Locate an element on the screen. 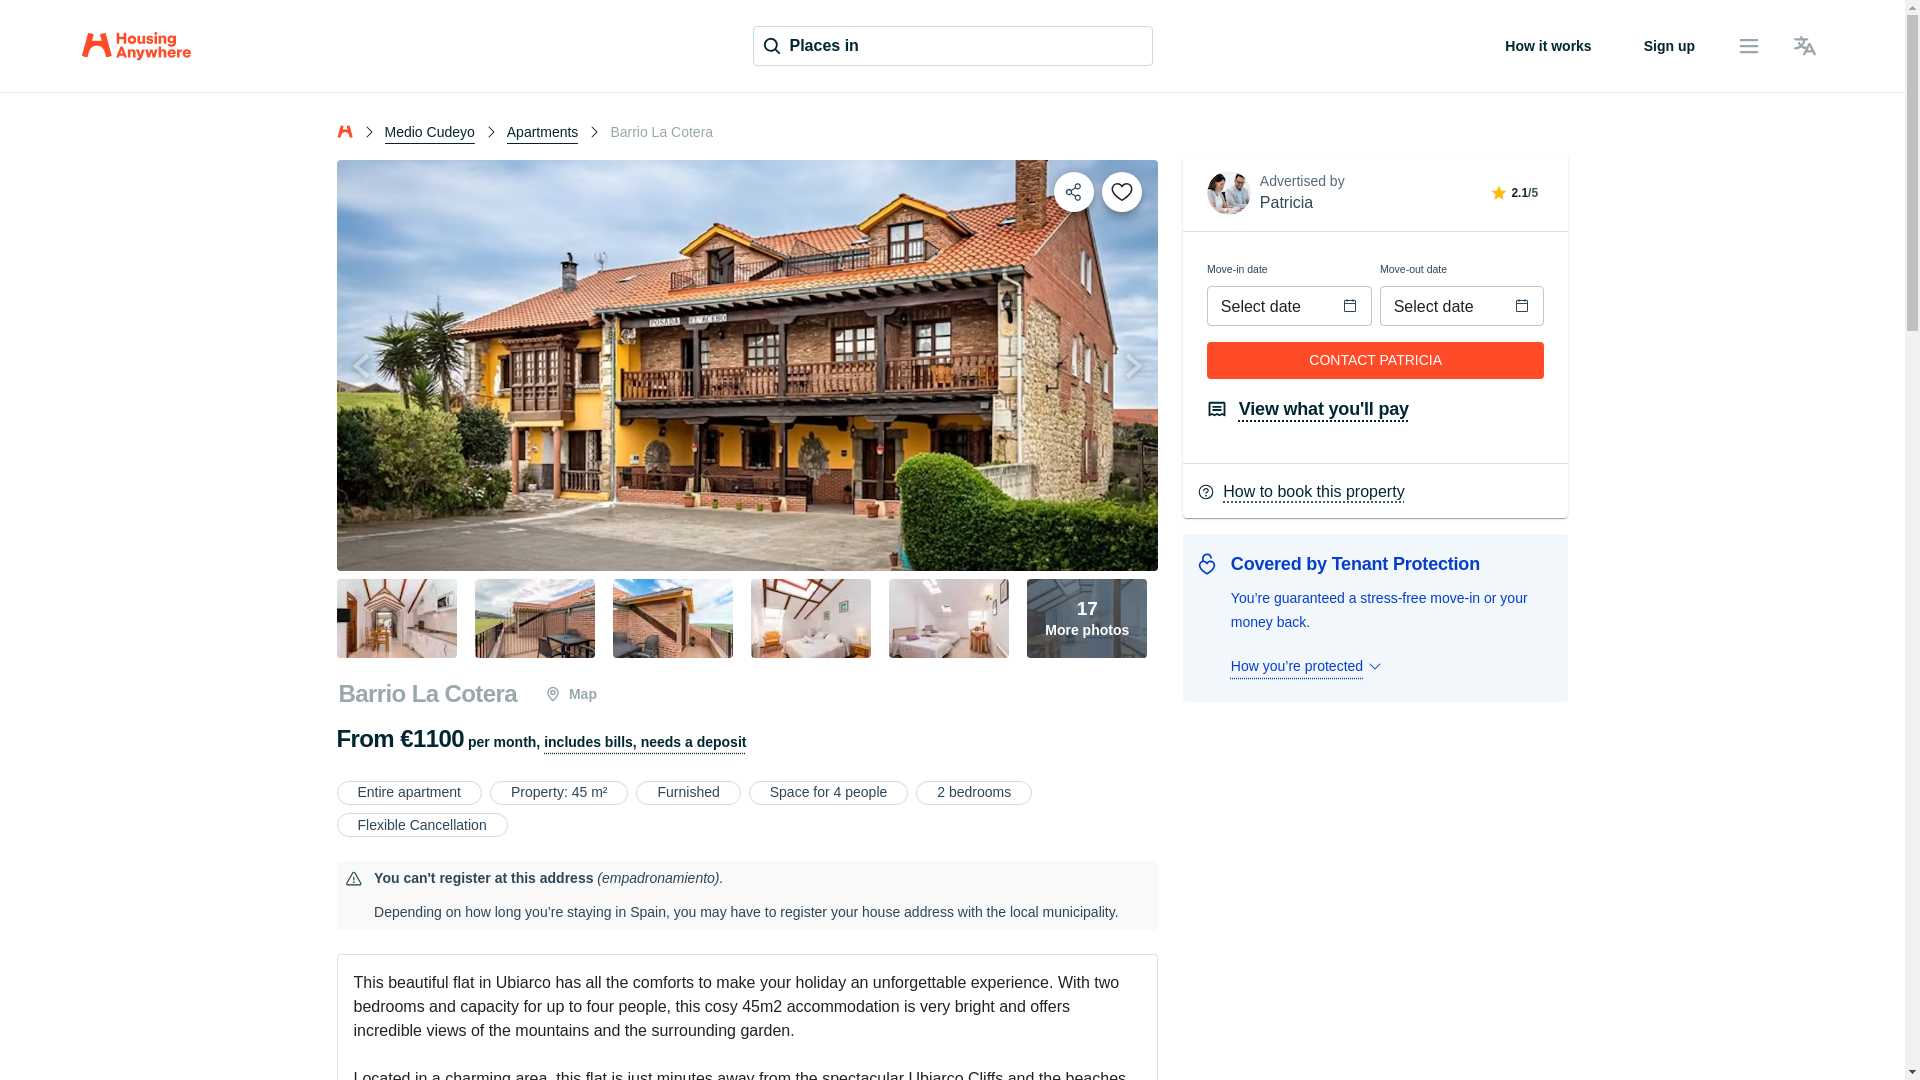 This screenshot has width=1920, height=1080. Apartments is located at coordinates (570, 693).